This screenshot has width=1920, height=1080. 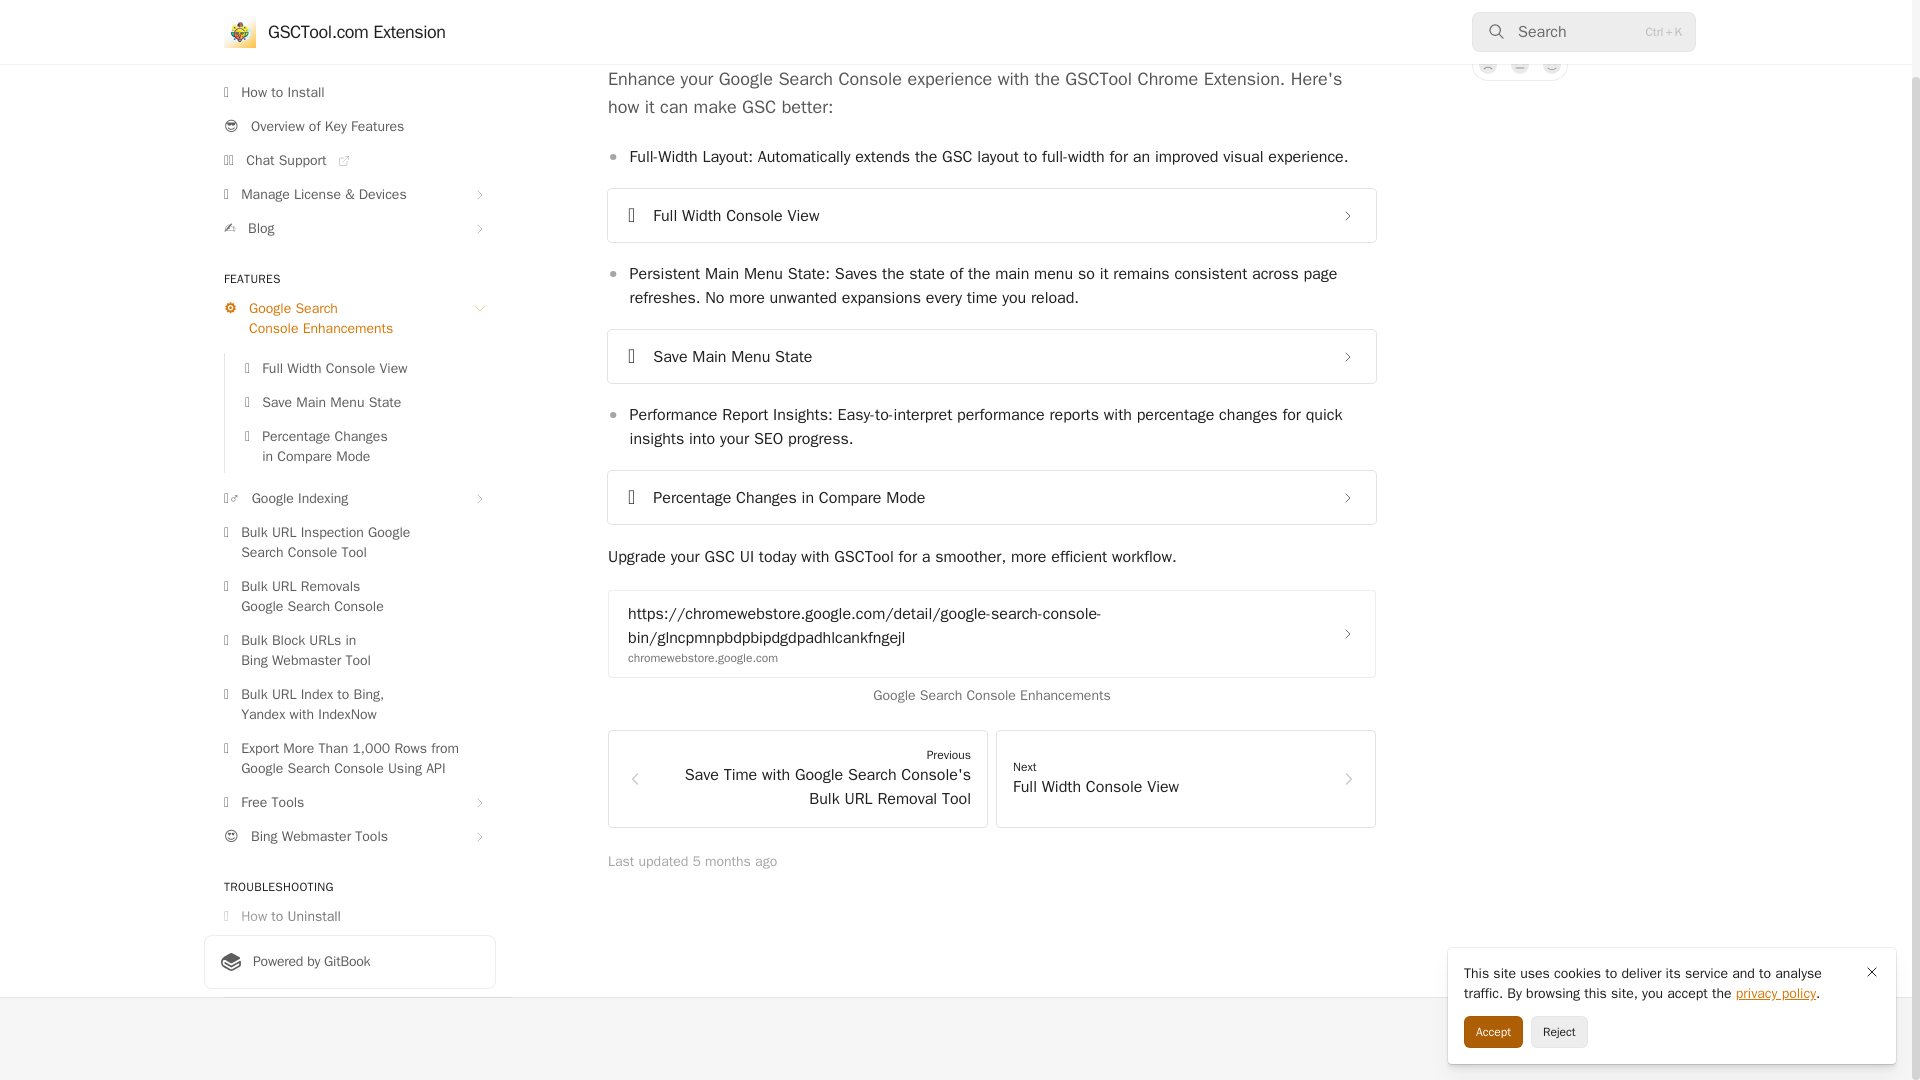 What do you see at coordinates (1872, 888) in the screenshot?
I see `Close` at bounding box center [1872, 888].